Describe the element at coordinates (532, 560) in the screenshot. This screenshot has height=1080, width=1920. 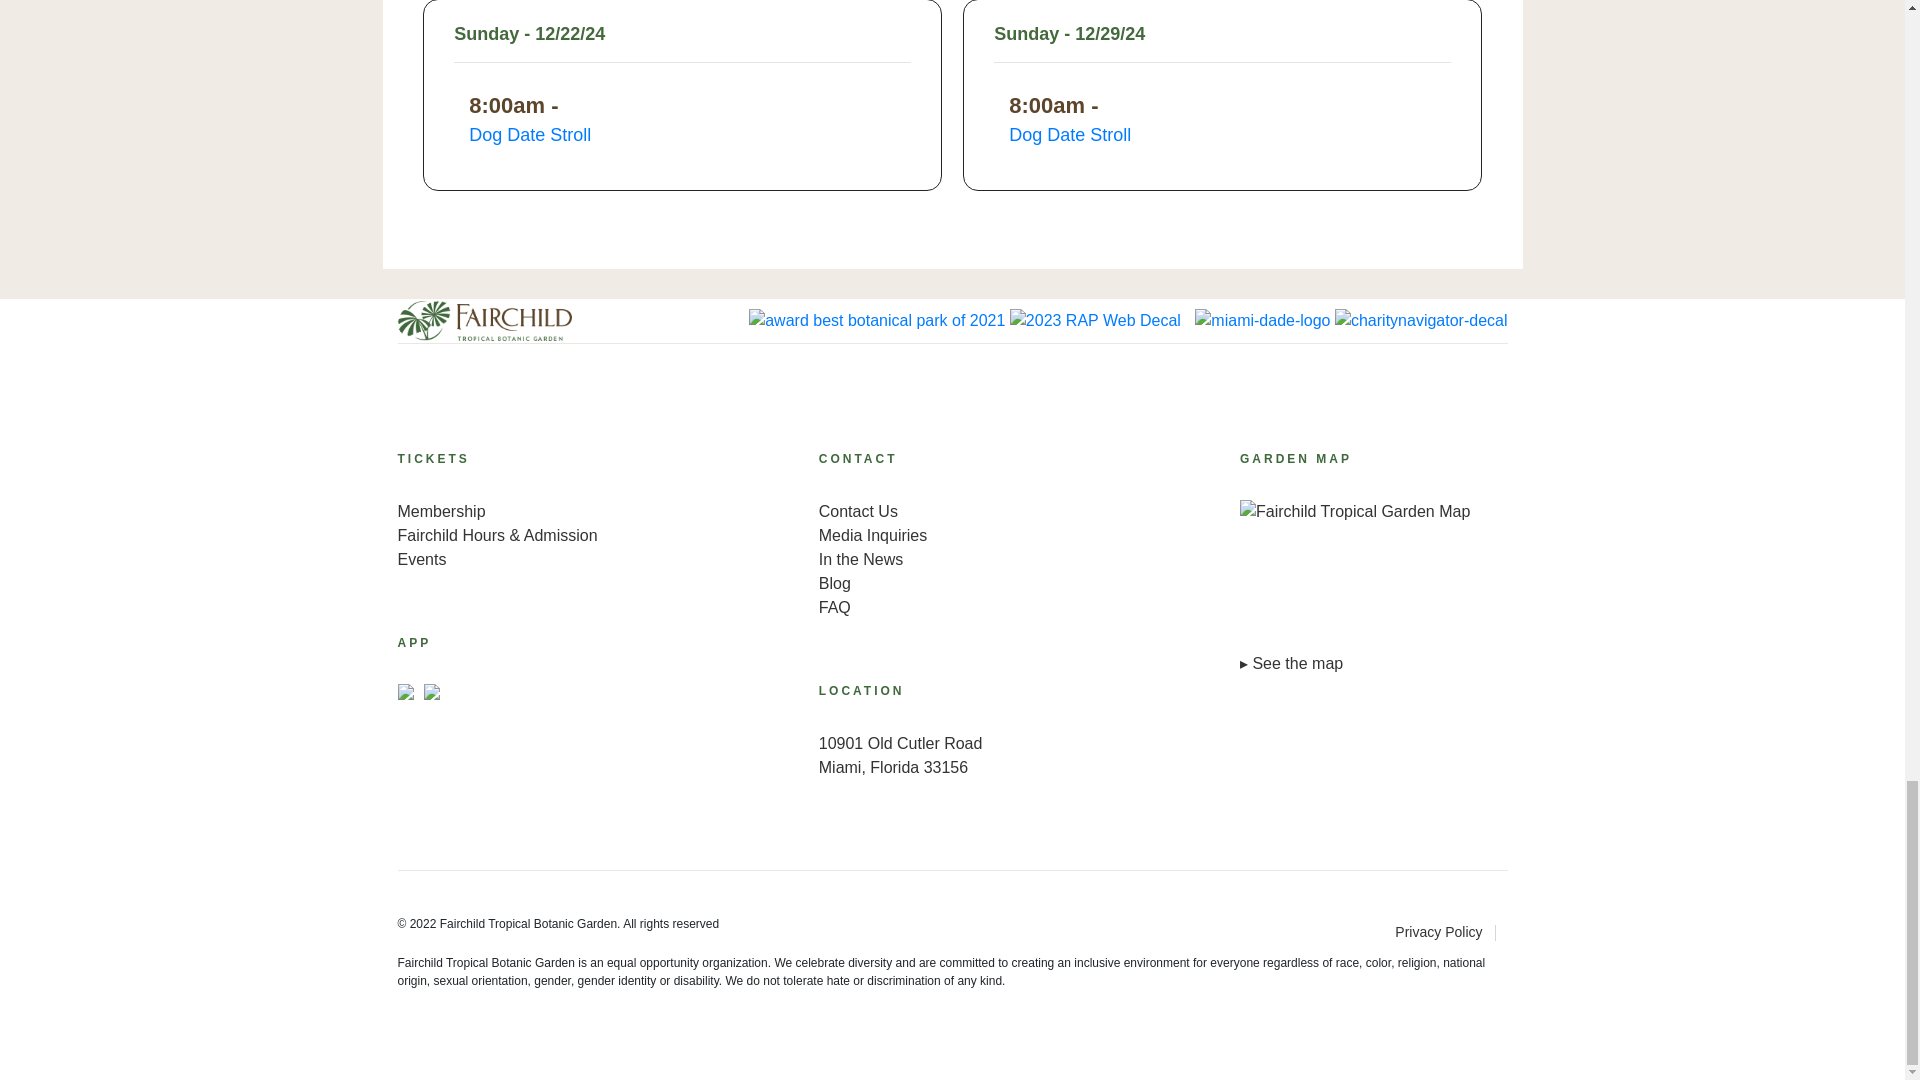
I see `Events` at that location.